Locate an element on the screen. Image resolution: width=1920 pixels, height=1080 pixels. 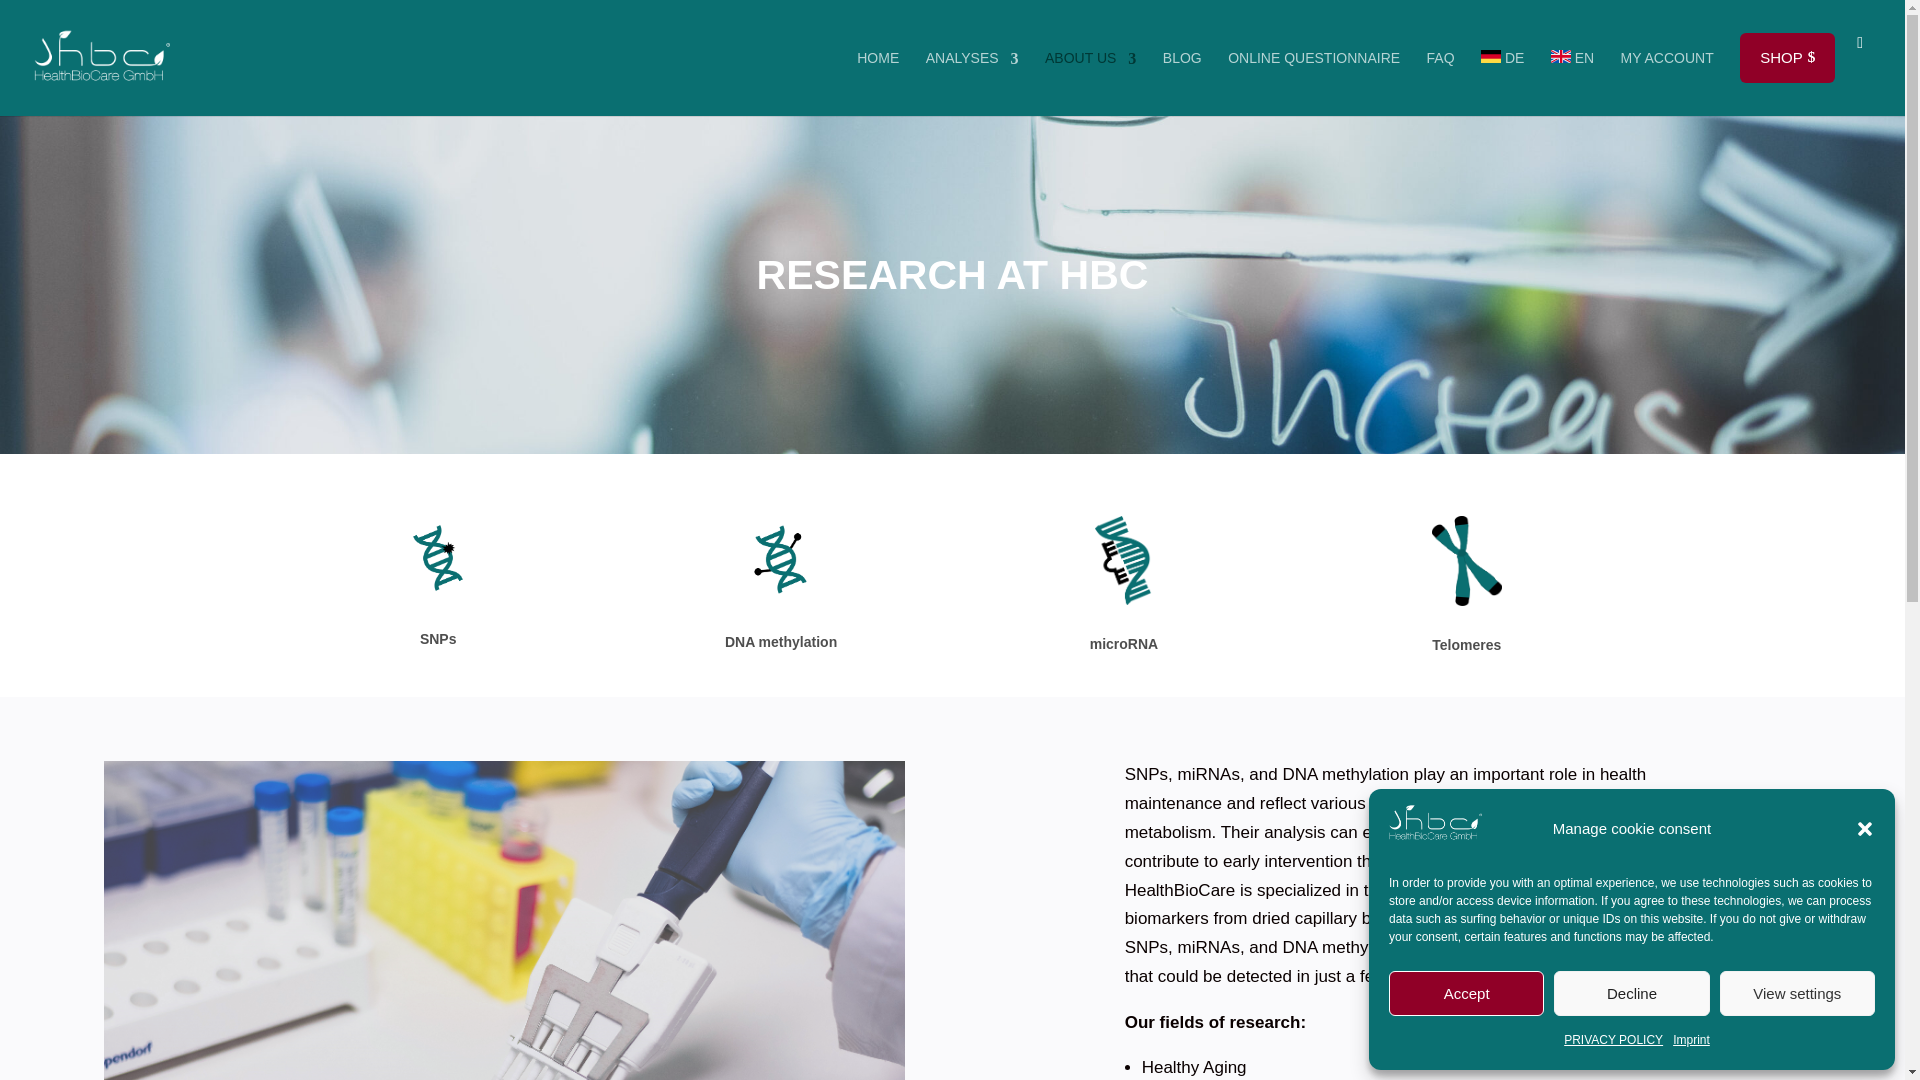
SHOP is located at coordinates (1787, 58).